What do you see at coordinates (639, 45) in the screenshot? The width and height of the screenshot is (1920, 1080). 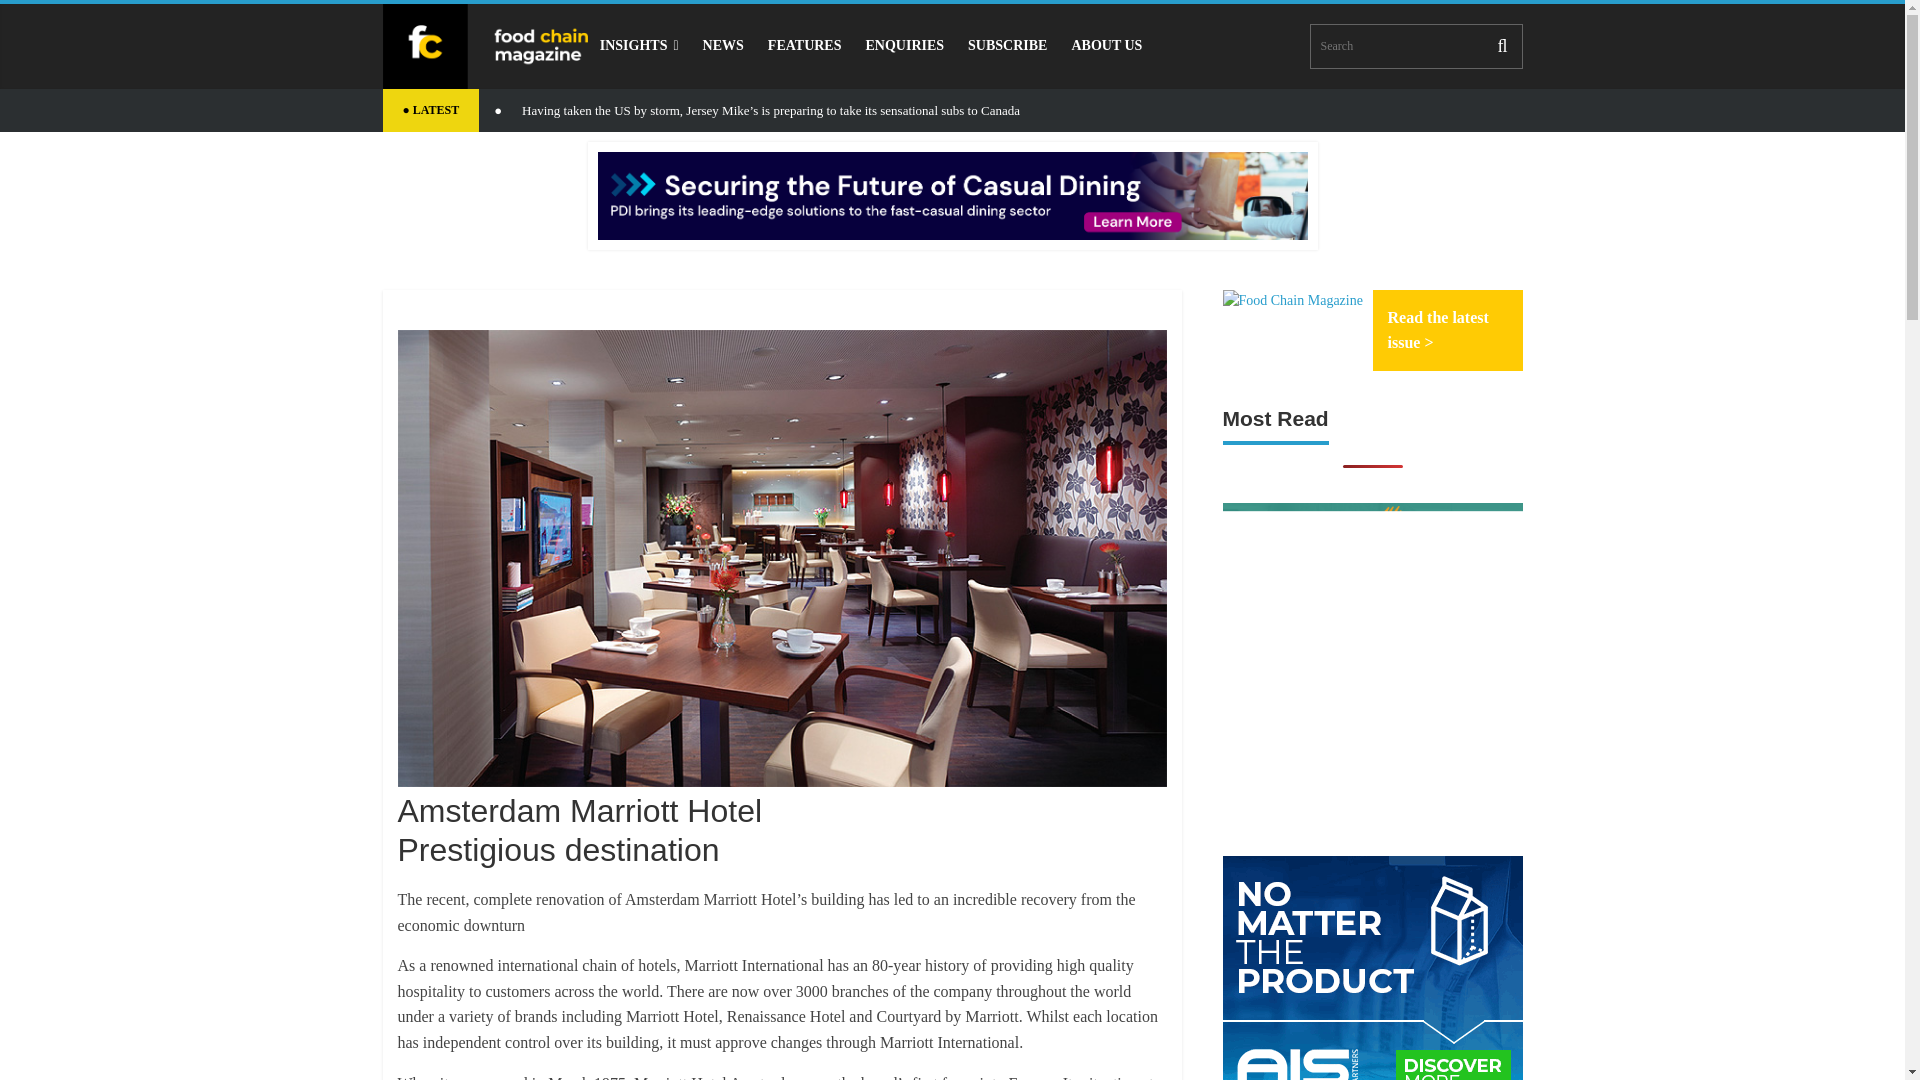 I see `INSIGHTS` at bounding box center [639, 45].